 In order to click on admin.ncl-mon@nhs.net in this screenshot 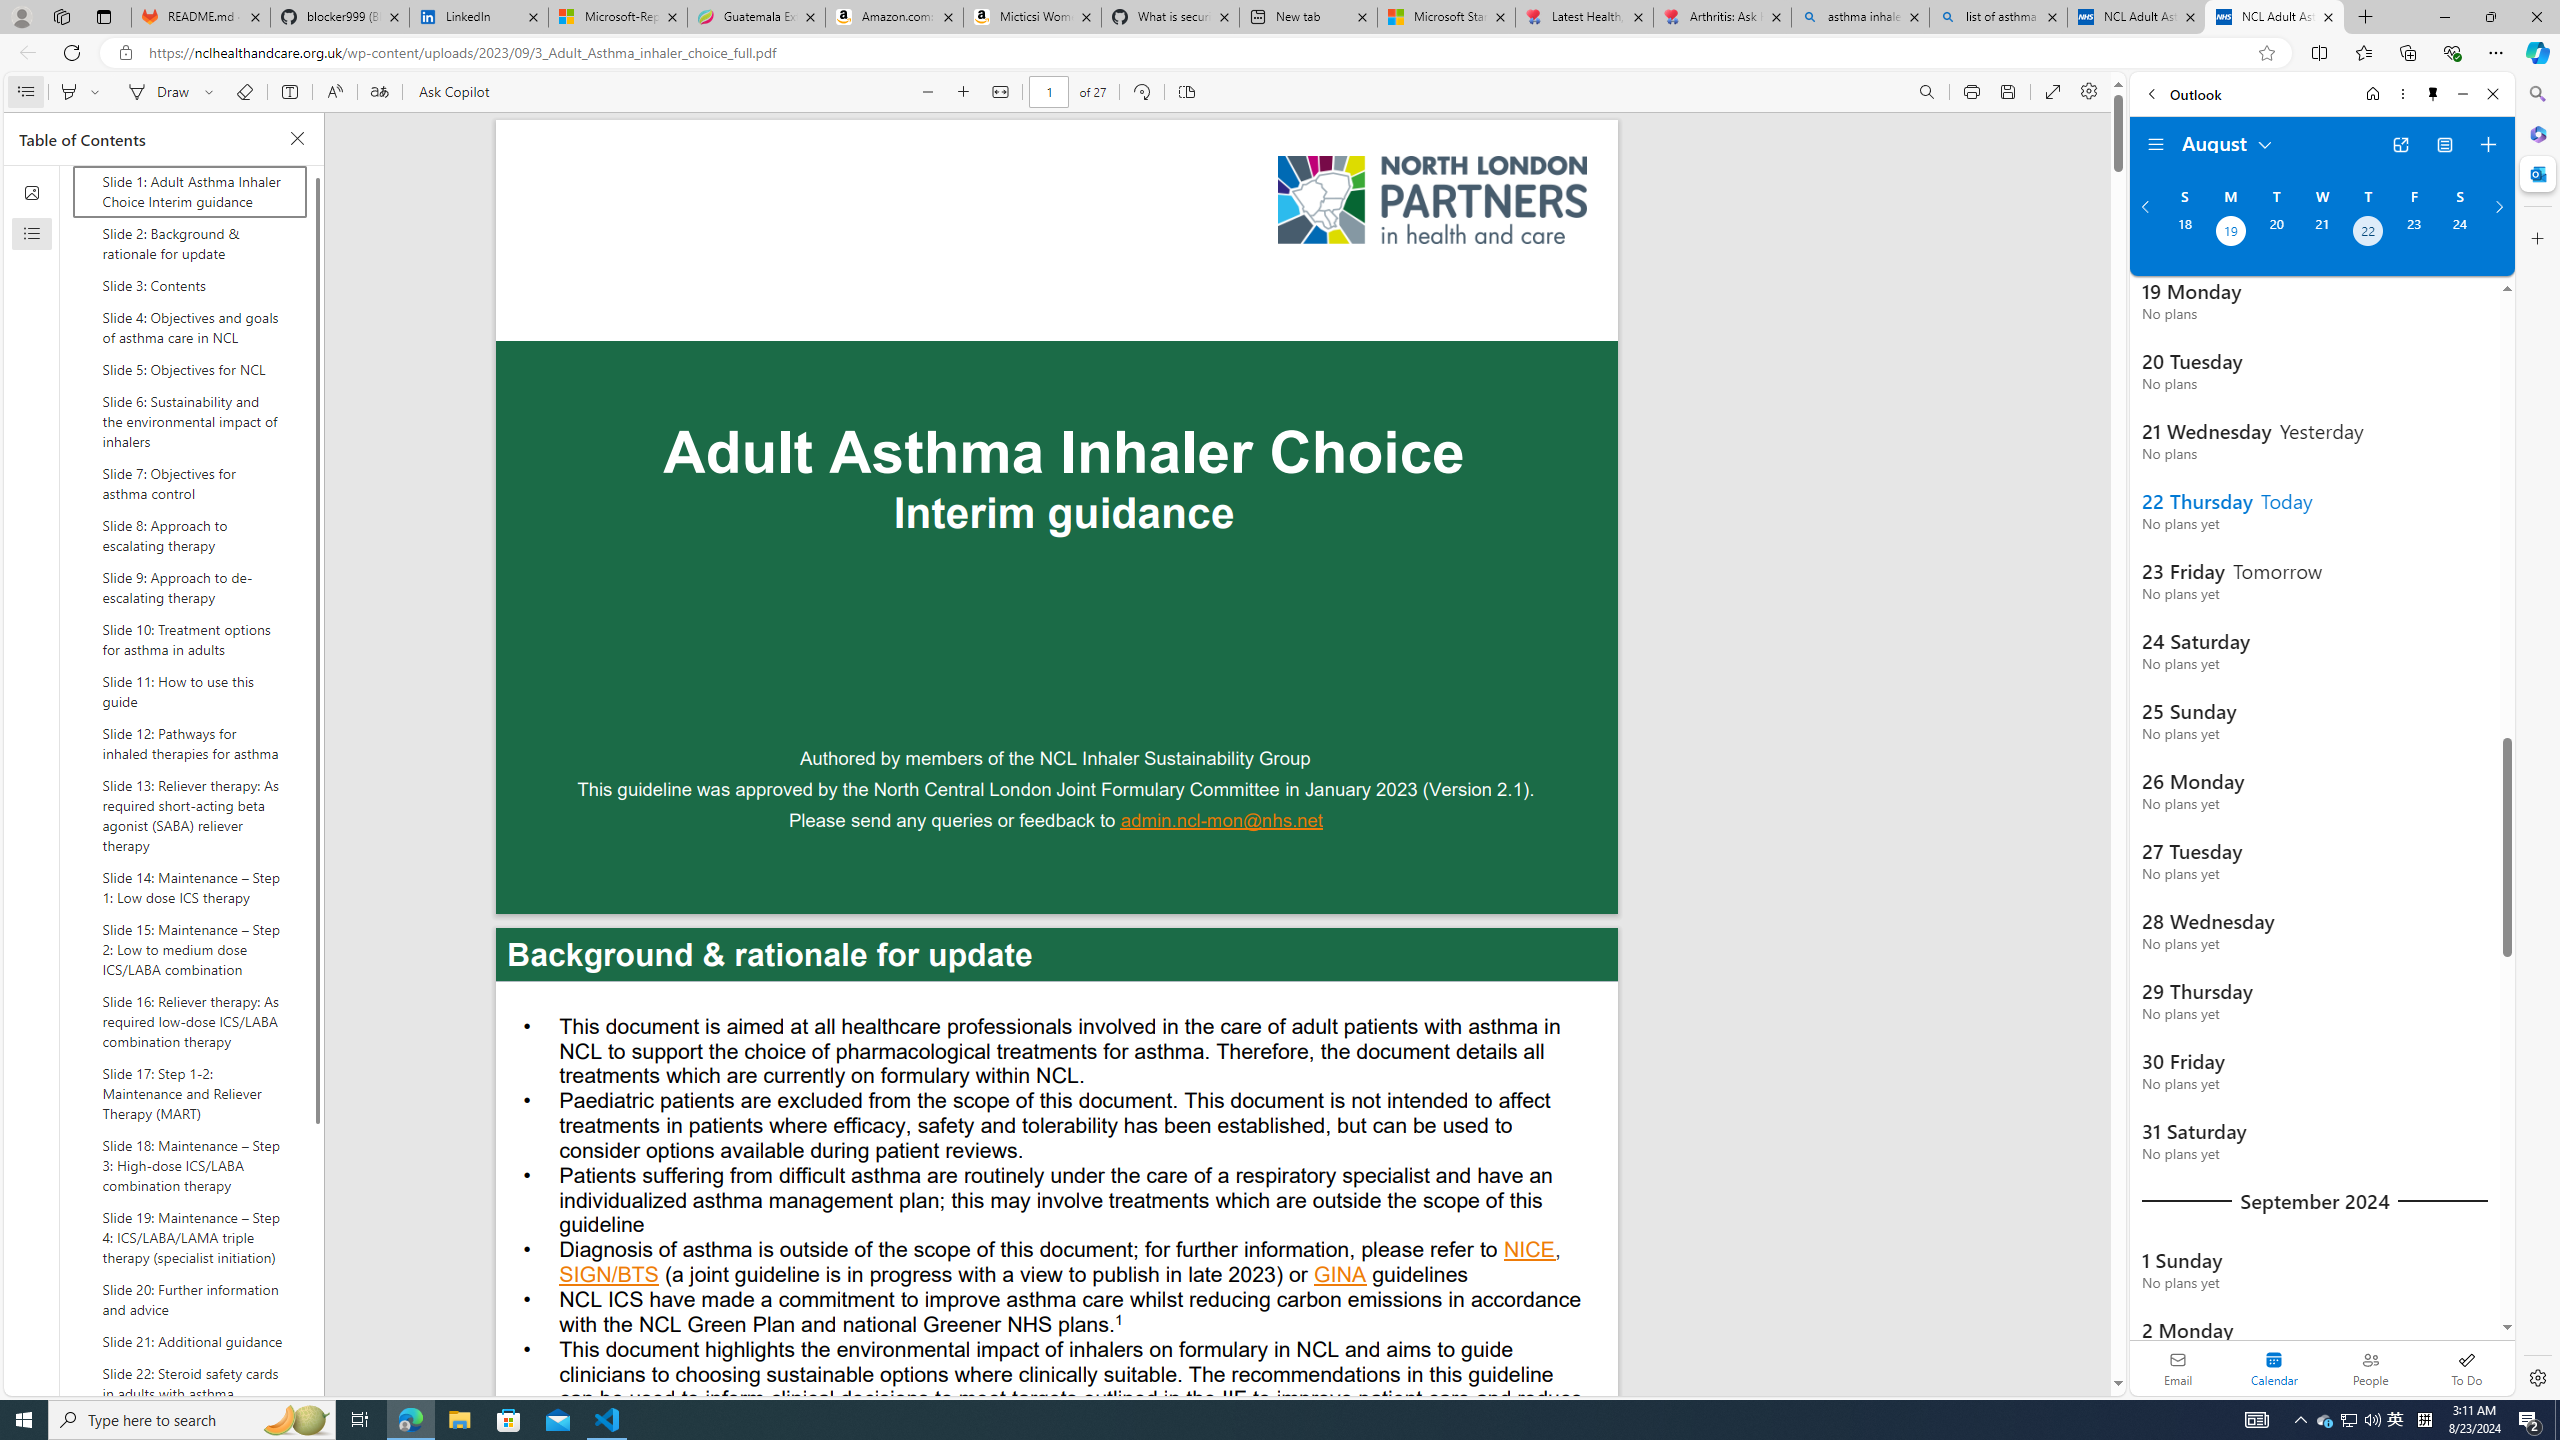, I will do `click(1222, 822)`.